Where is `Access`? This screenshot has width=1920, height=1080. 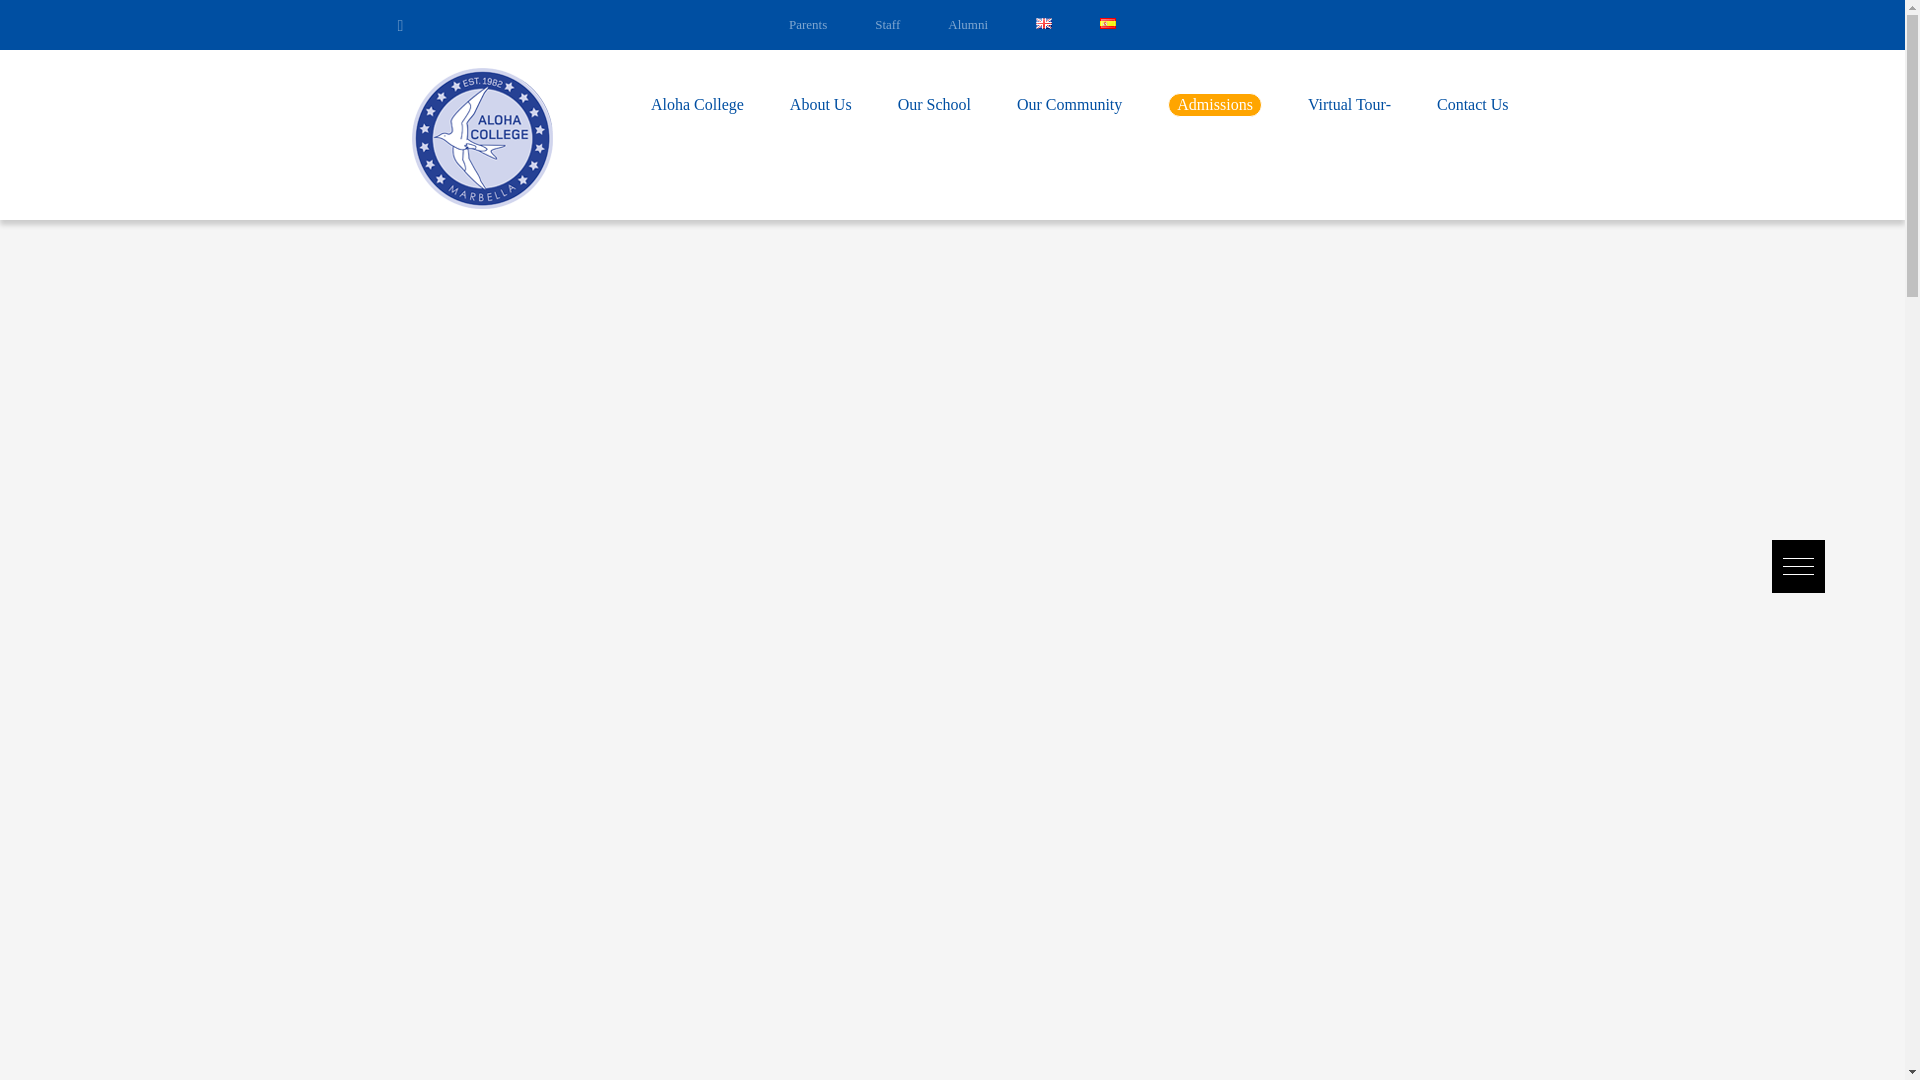
Access is located at coordinates (968, 24).